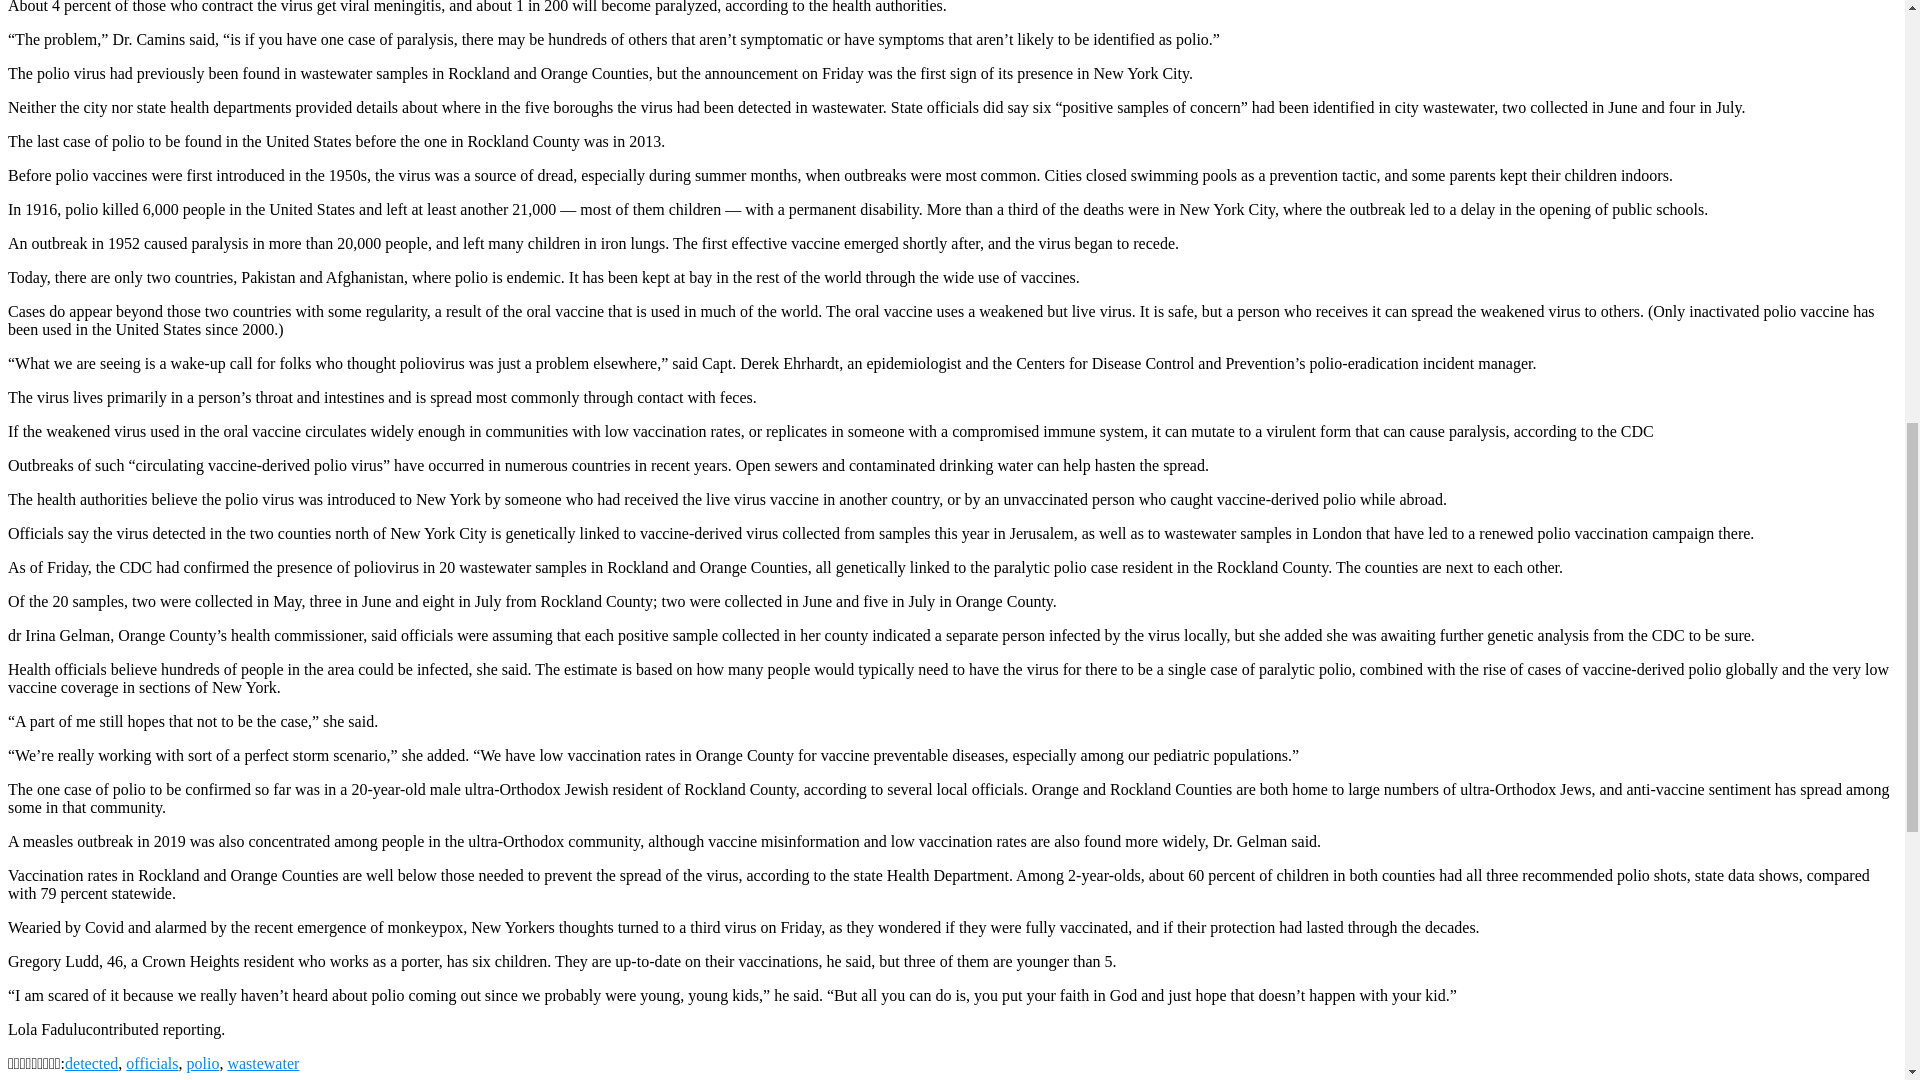  Describe the element at coordinates (262, 1064) in the screenshot. I see `wastewater` at that location.